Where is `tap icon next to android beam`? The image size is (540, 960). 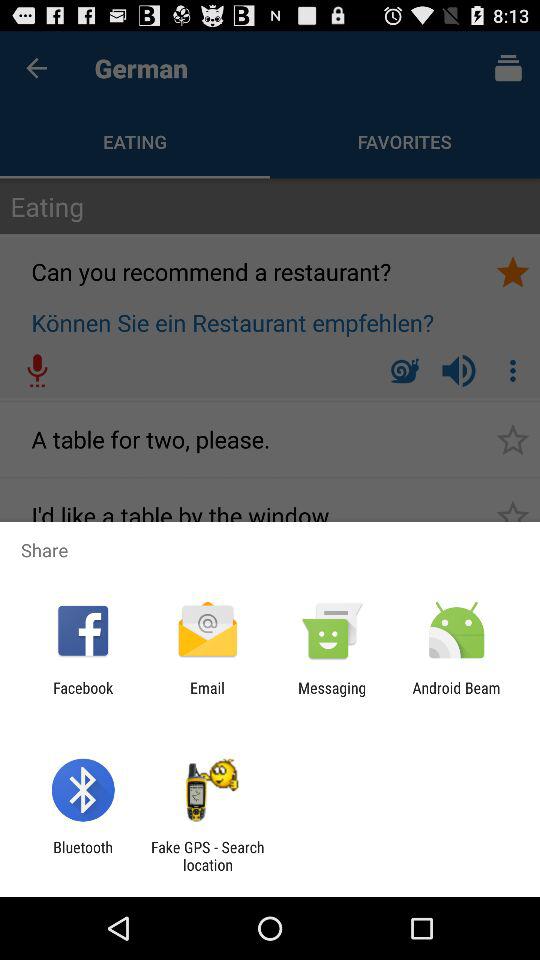 tap icon next to android beam is located at coordinates (332, 696).